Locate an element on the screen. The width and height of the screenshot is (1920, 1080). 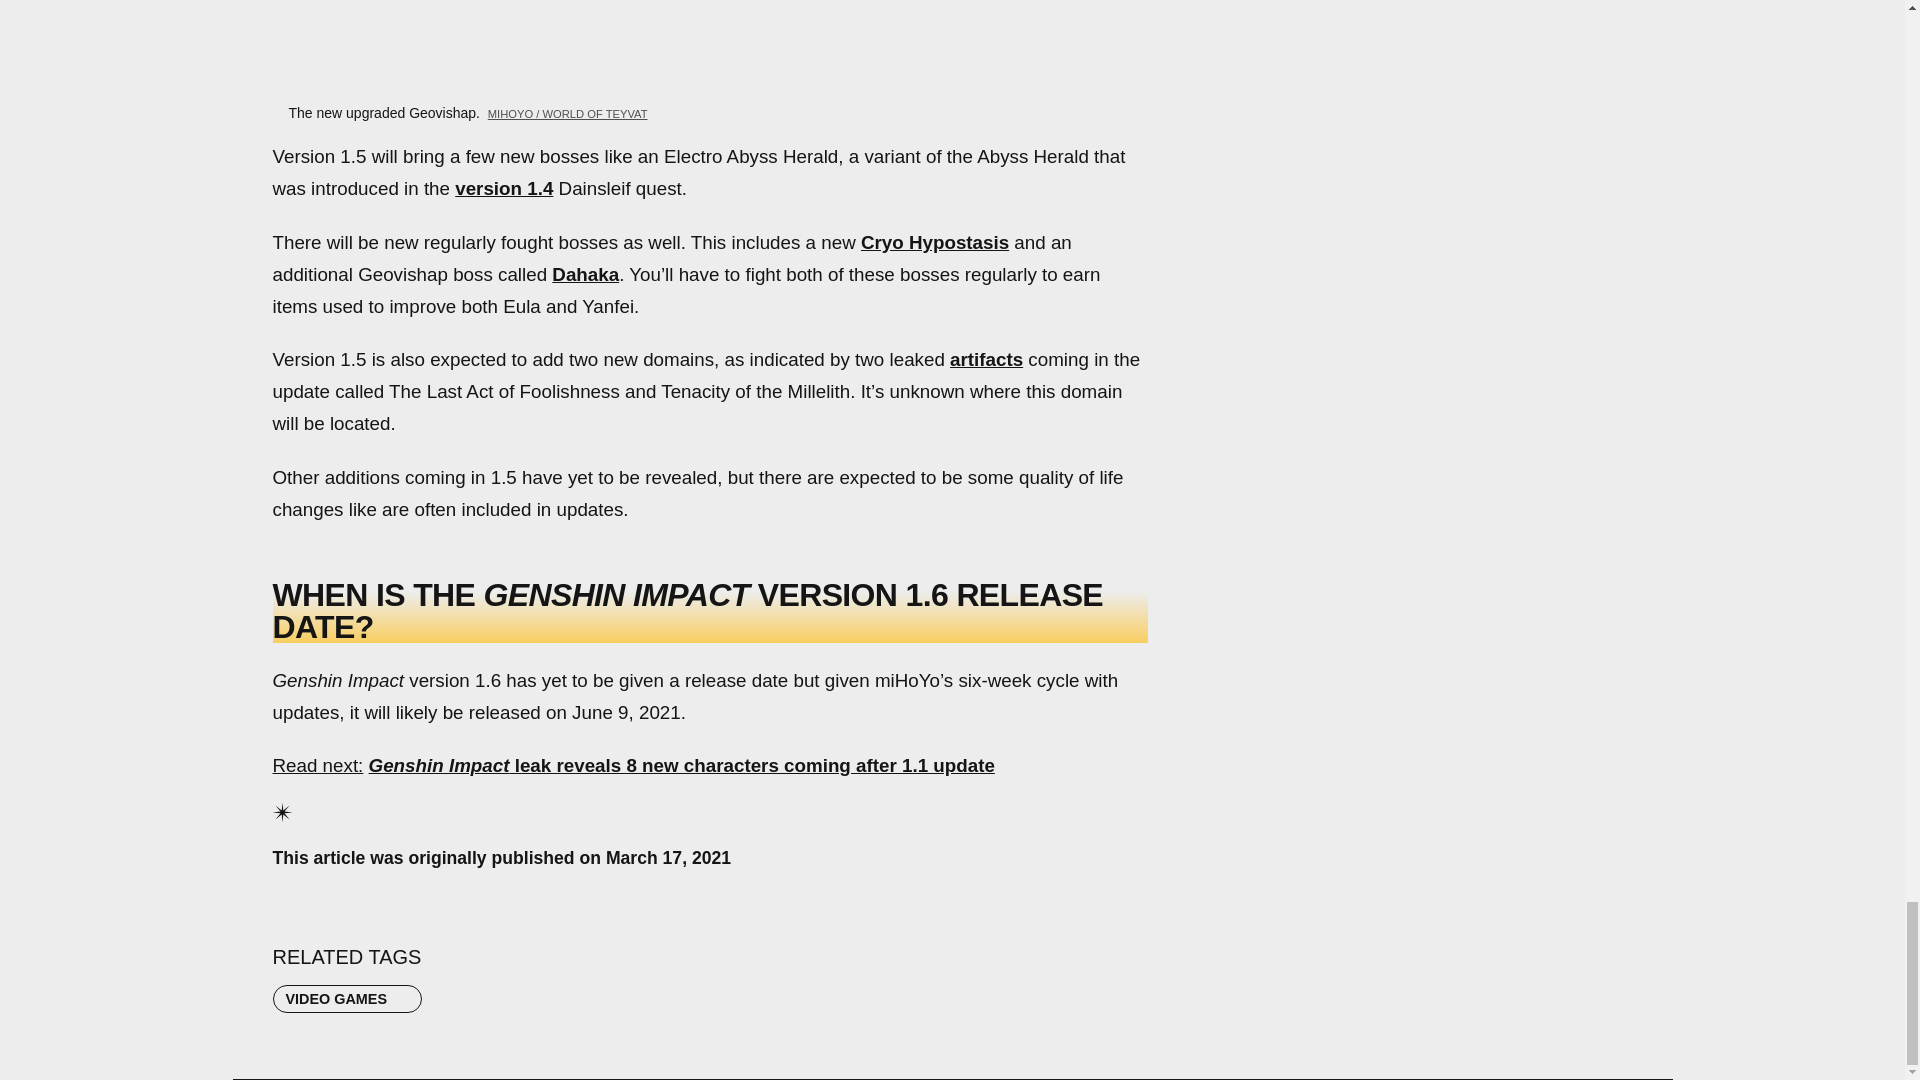
version 1.4 is located at coordinates (504, 188).